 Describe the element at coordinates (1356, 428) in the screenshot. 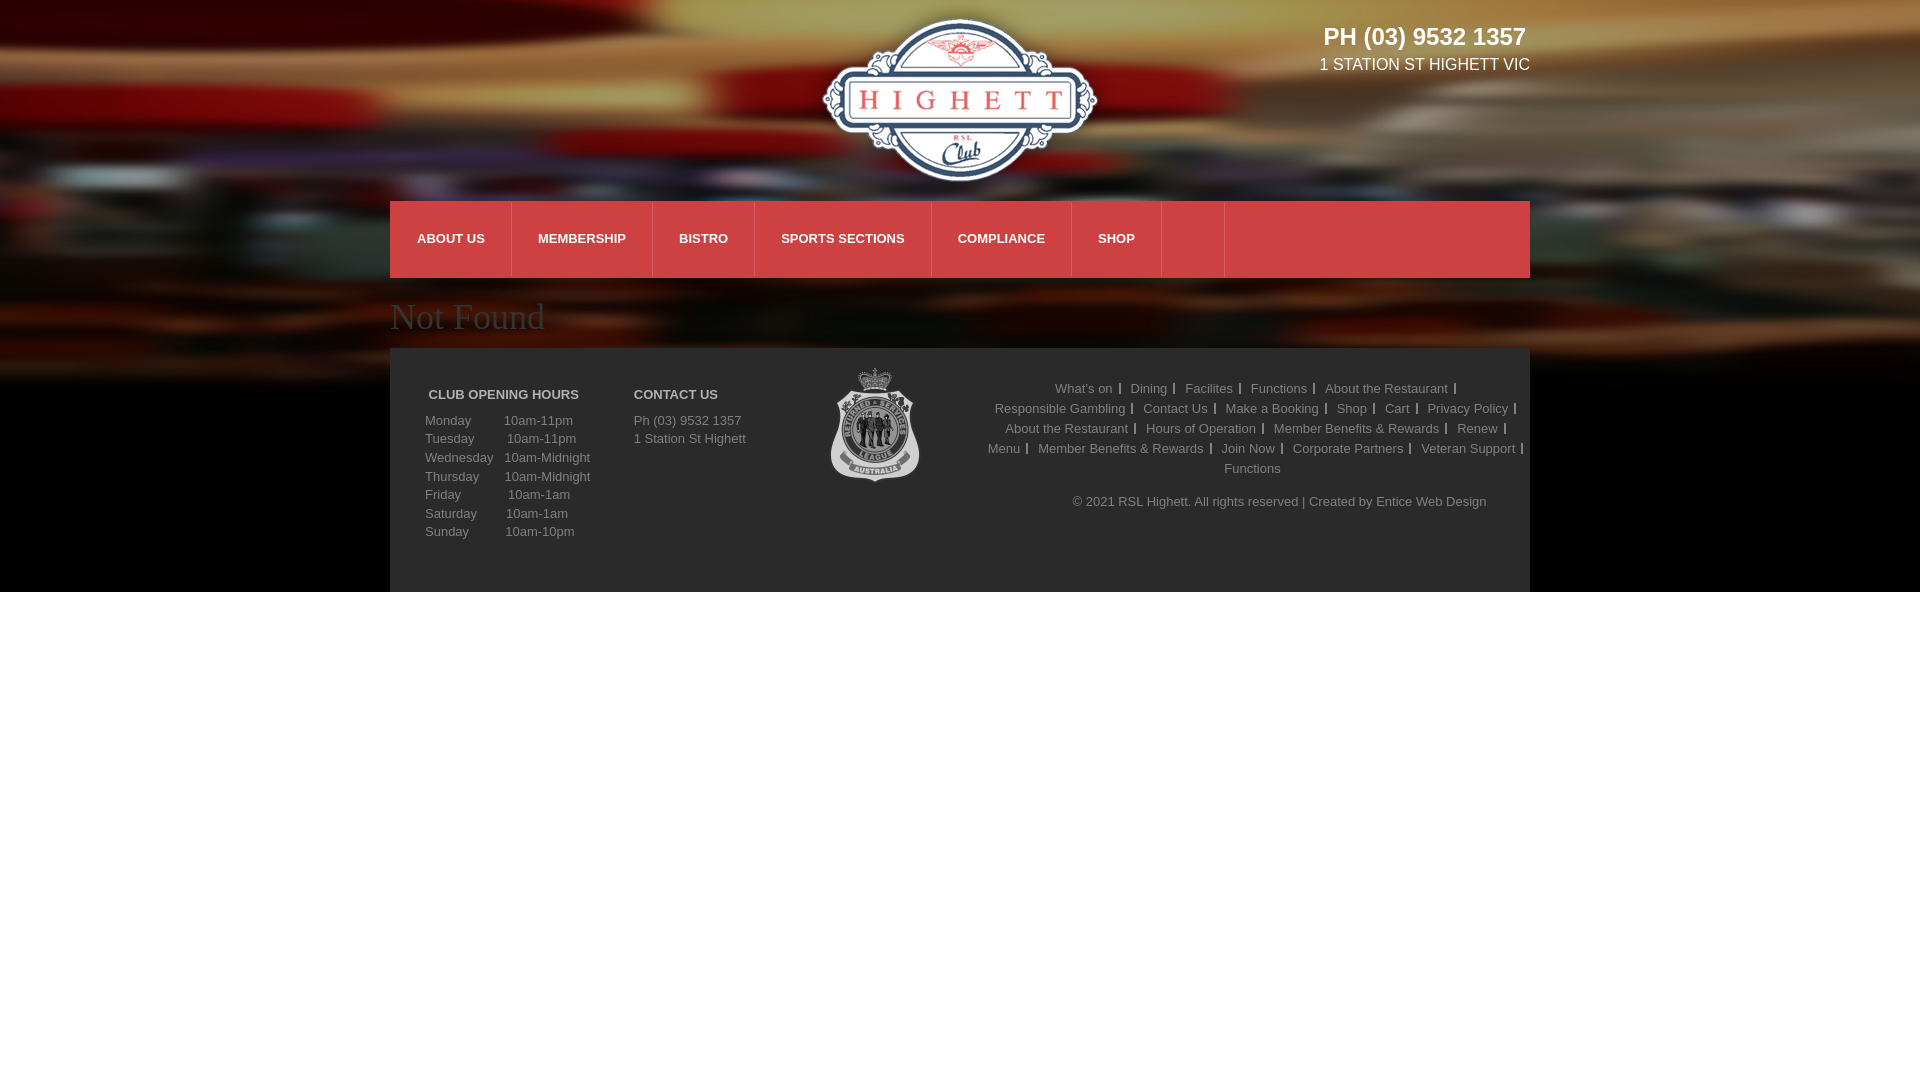

I see `Member Benefits & Rewards` at that location.